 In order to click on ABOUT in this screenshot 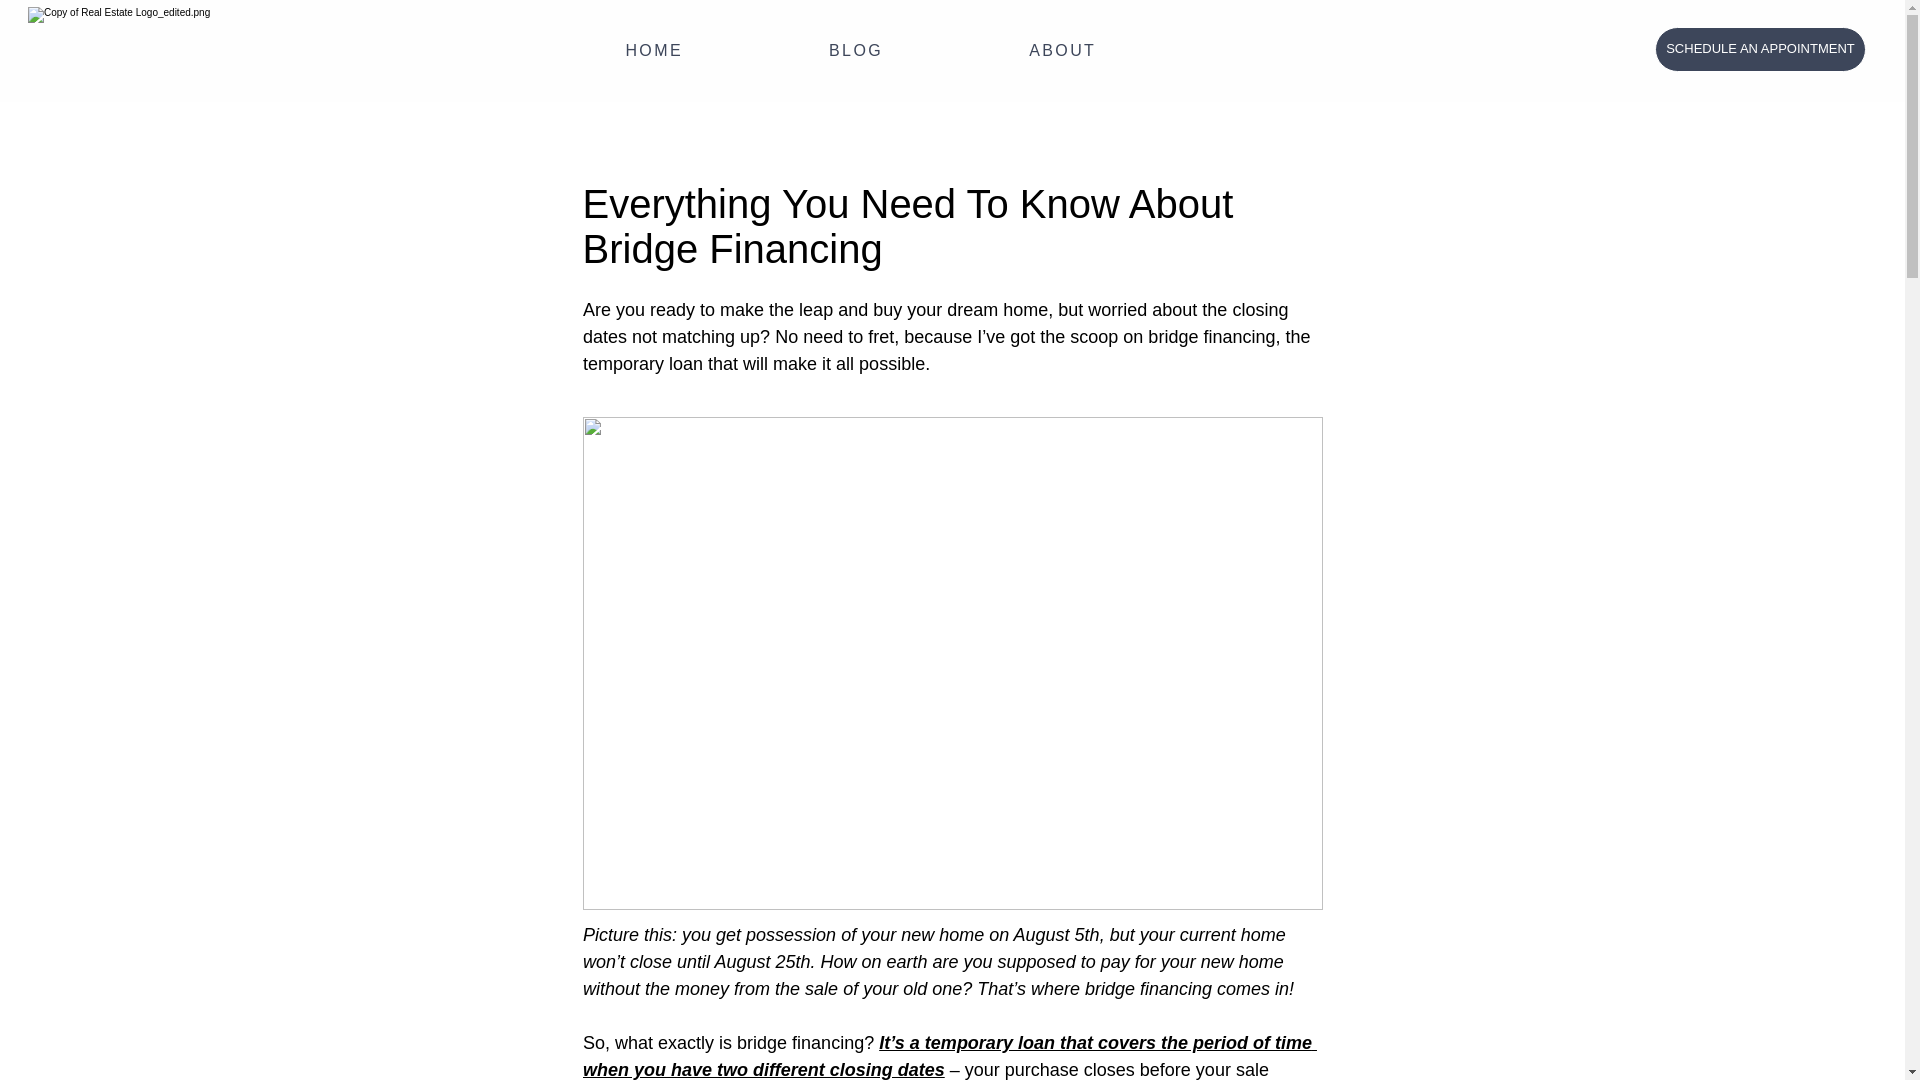, I will do `click(1062, 51)`.